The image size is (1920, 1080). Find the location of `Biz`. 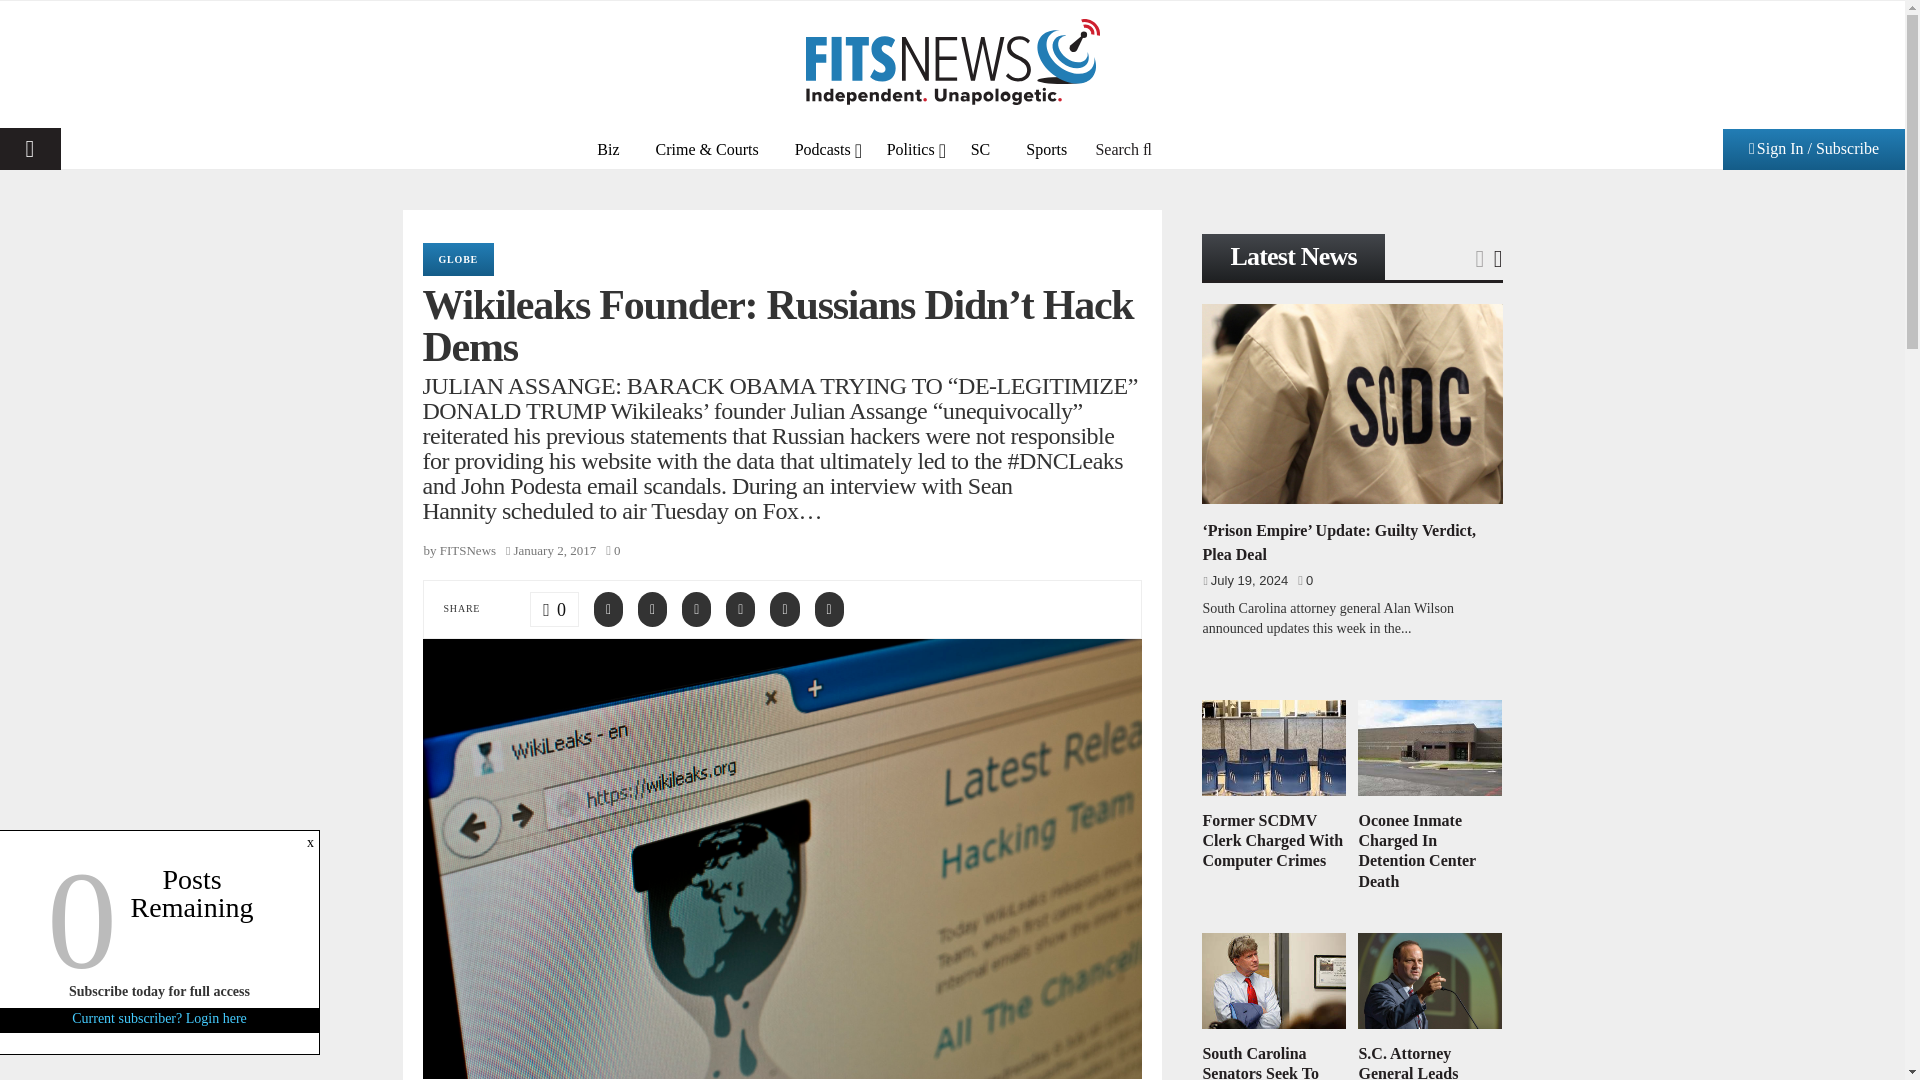

Biz is located at coordinates (608, 148).